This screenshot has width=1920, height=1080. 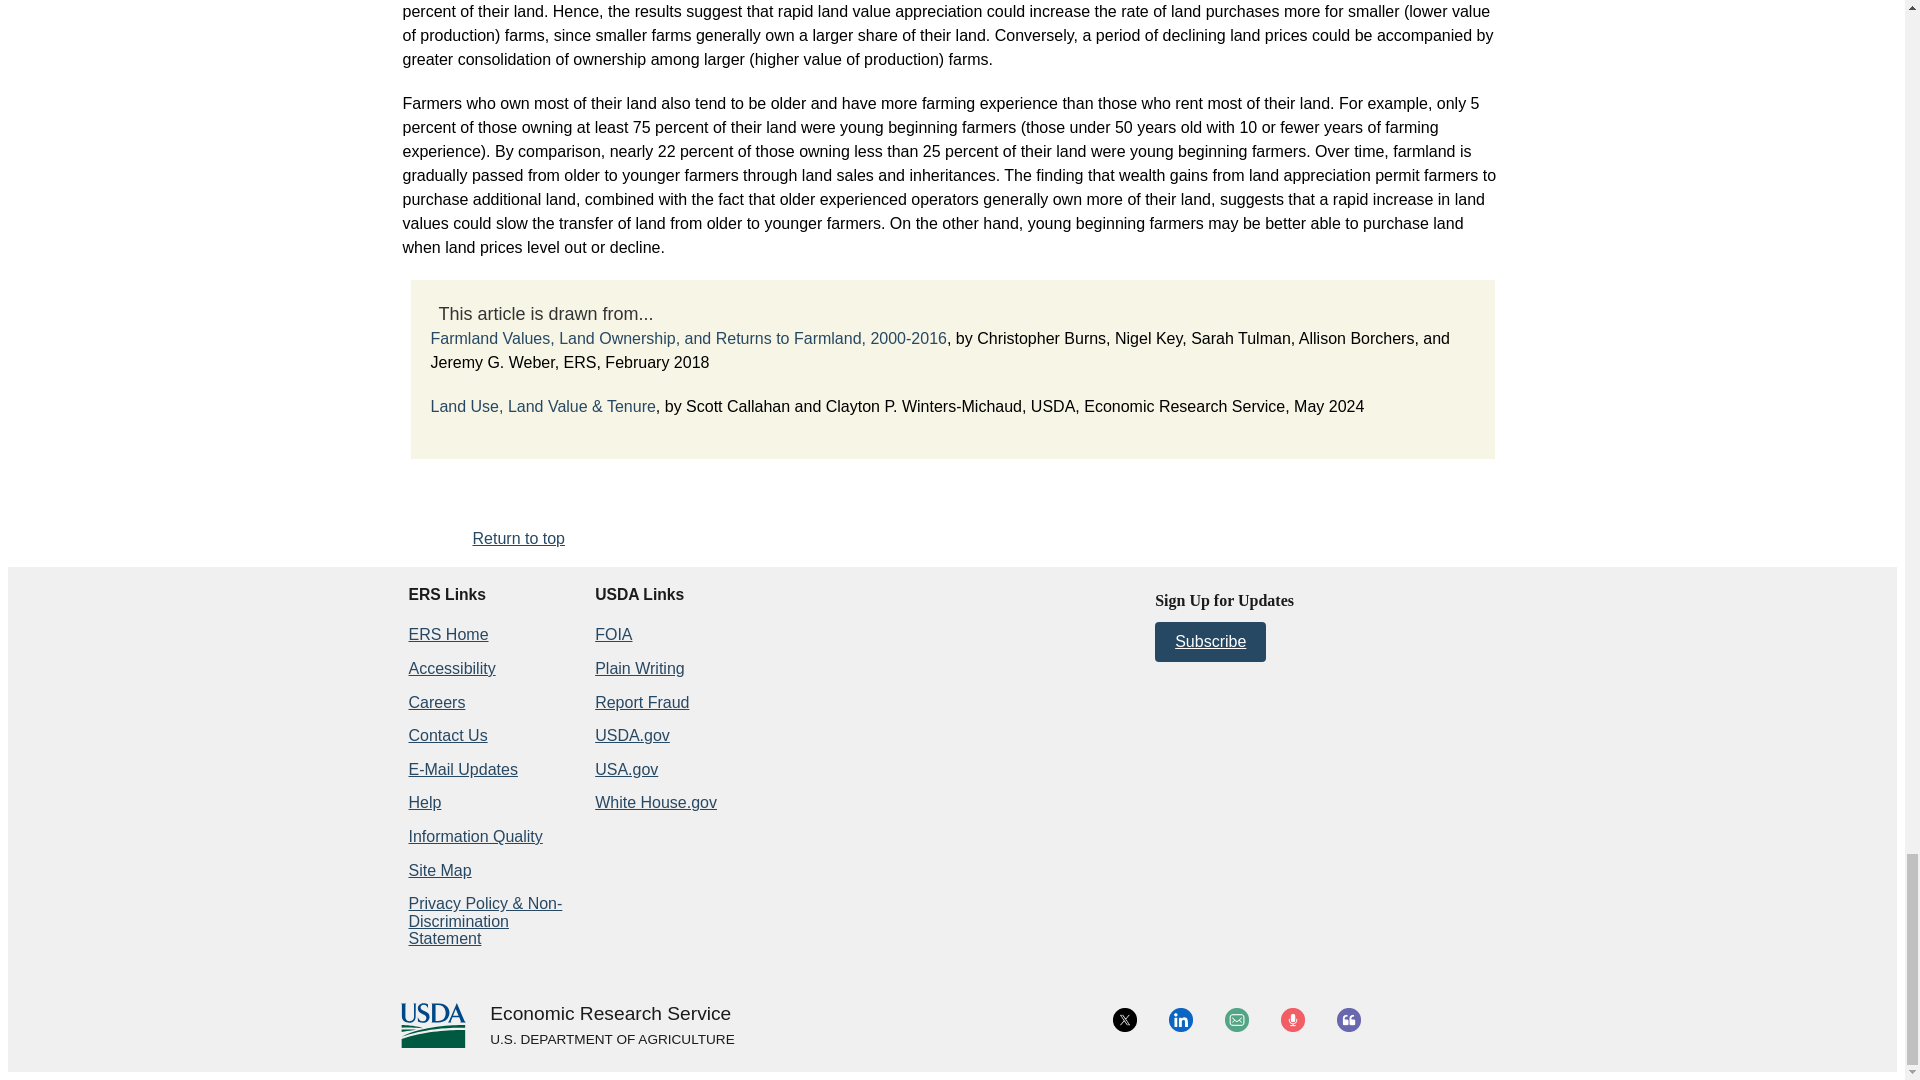 I want to click on Return to top, so click(x=518, y=538).